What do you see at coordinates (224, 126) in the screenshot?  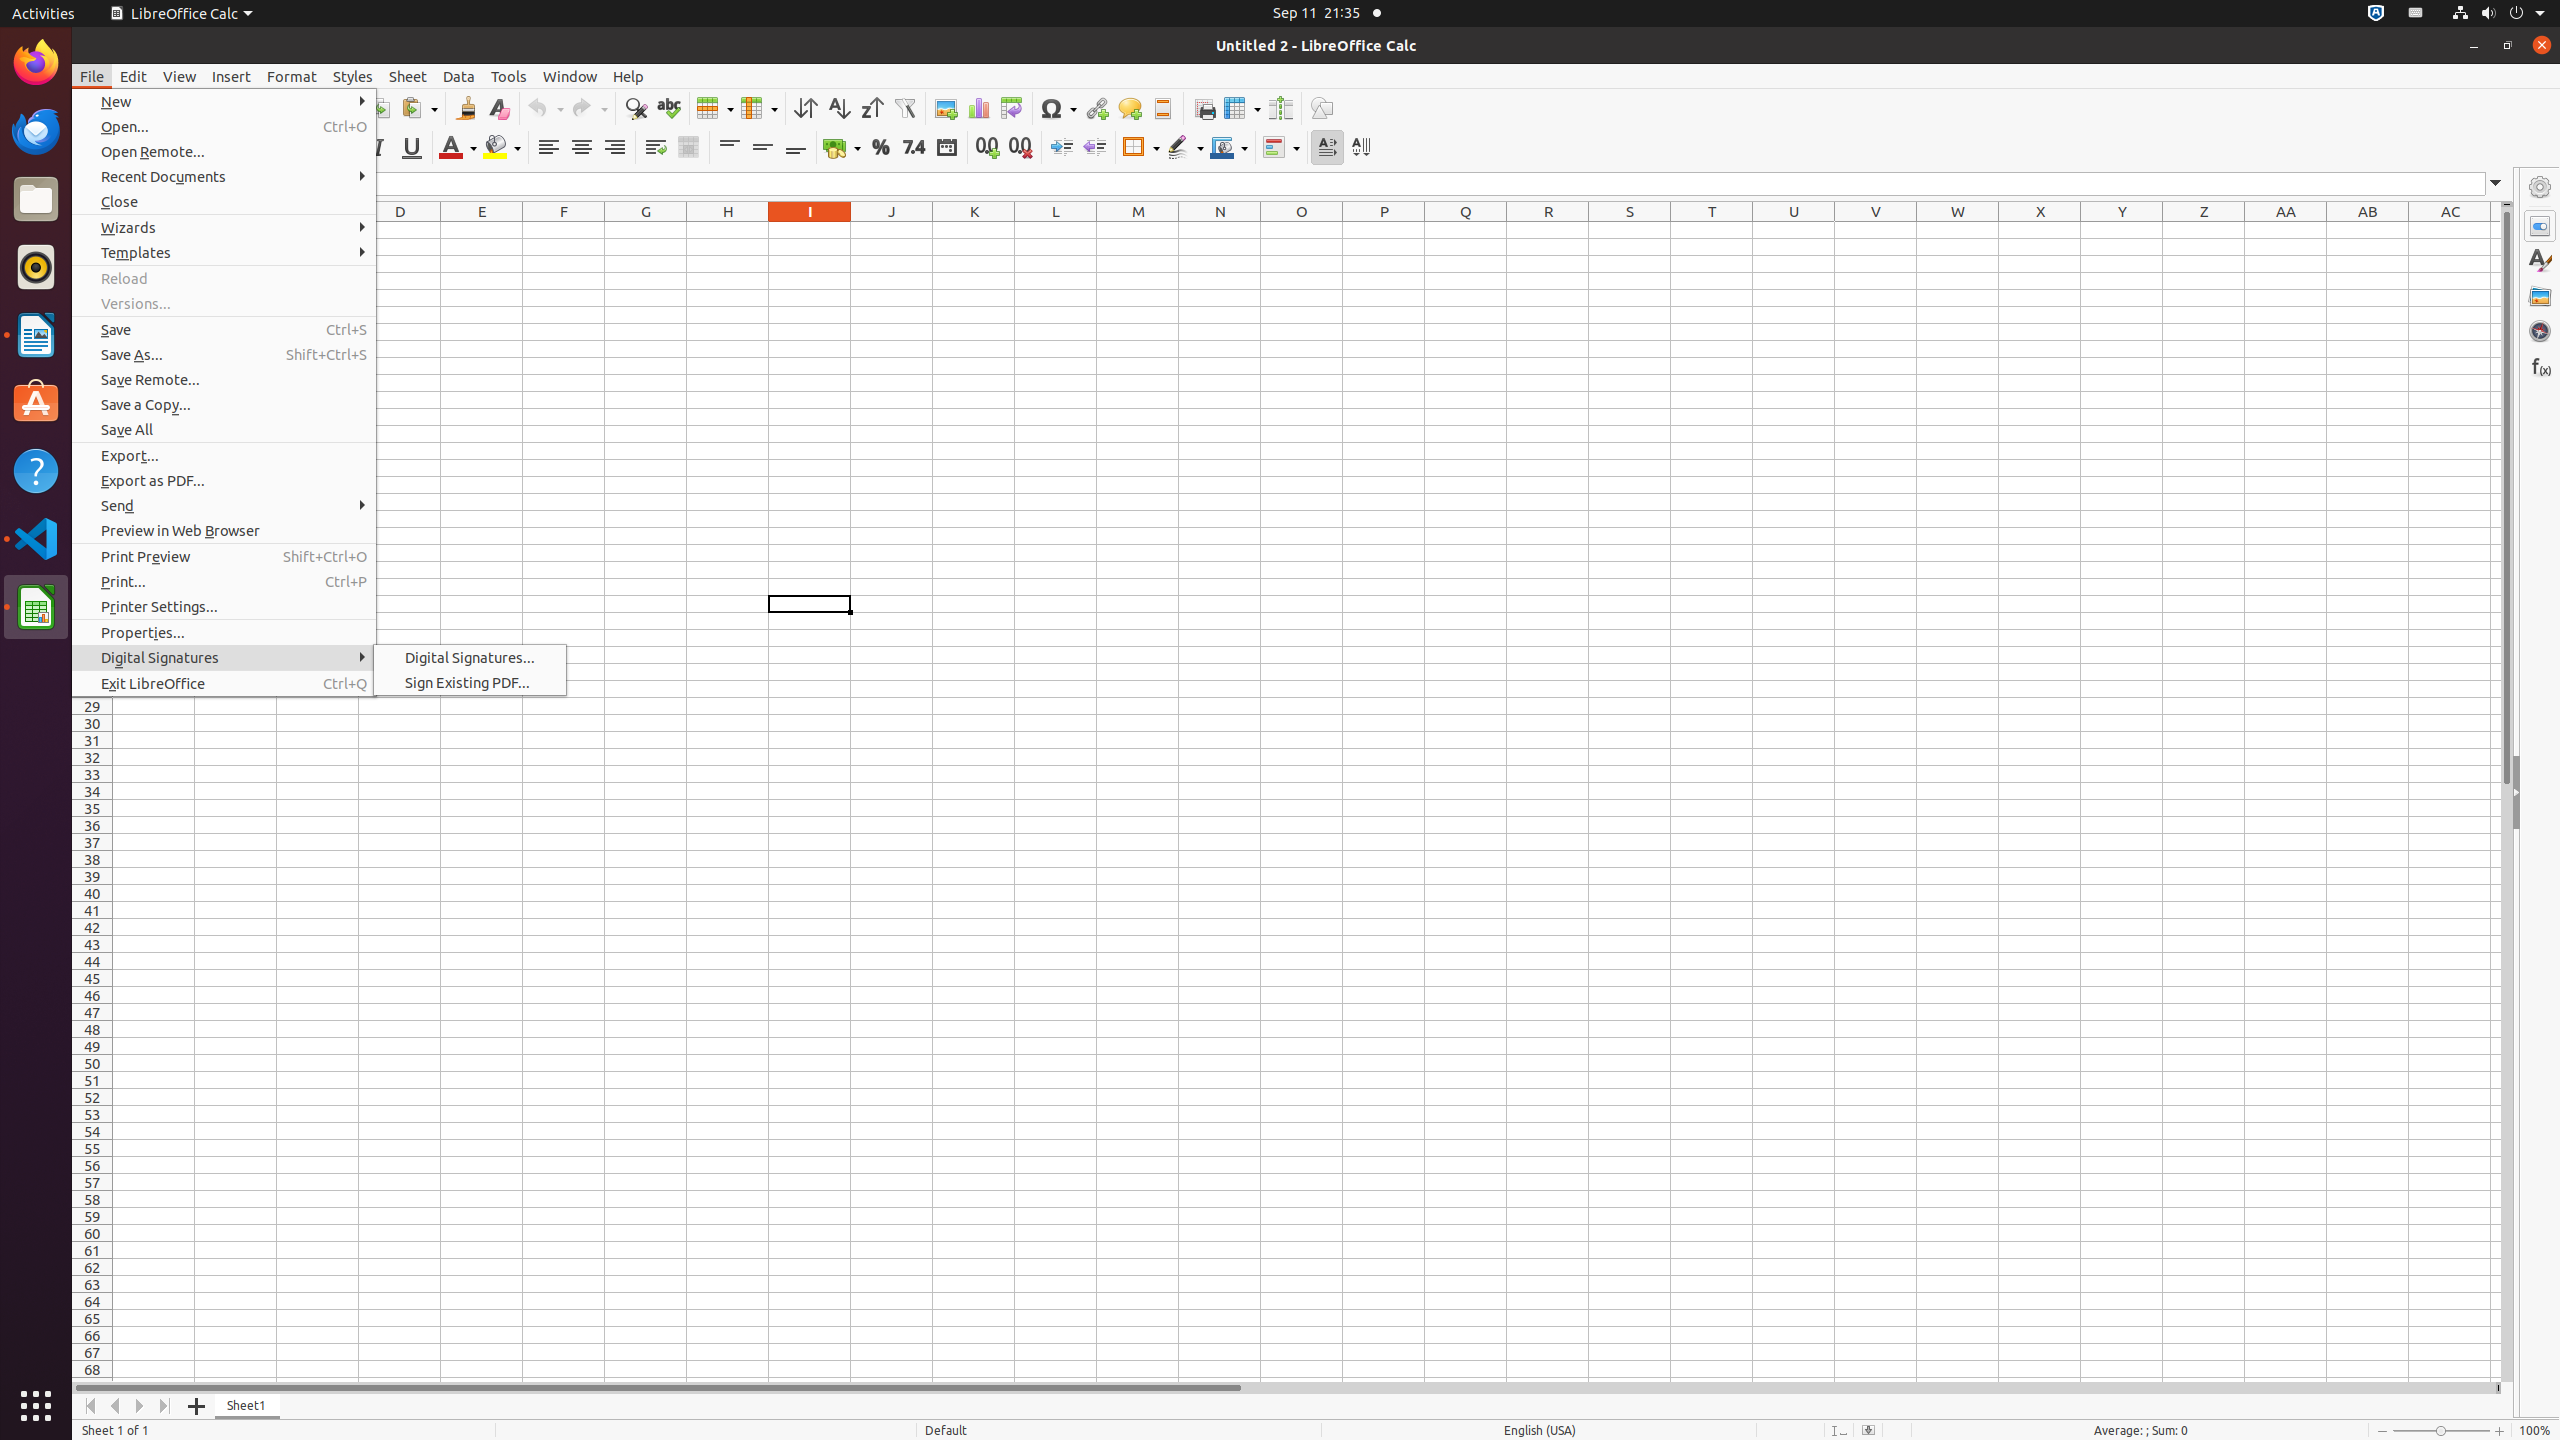 I see `Open...` at bounding box center [224, 126].